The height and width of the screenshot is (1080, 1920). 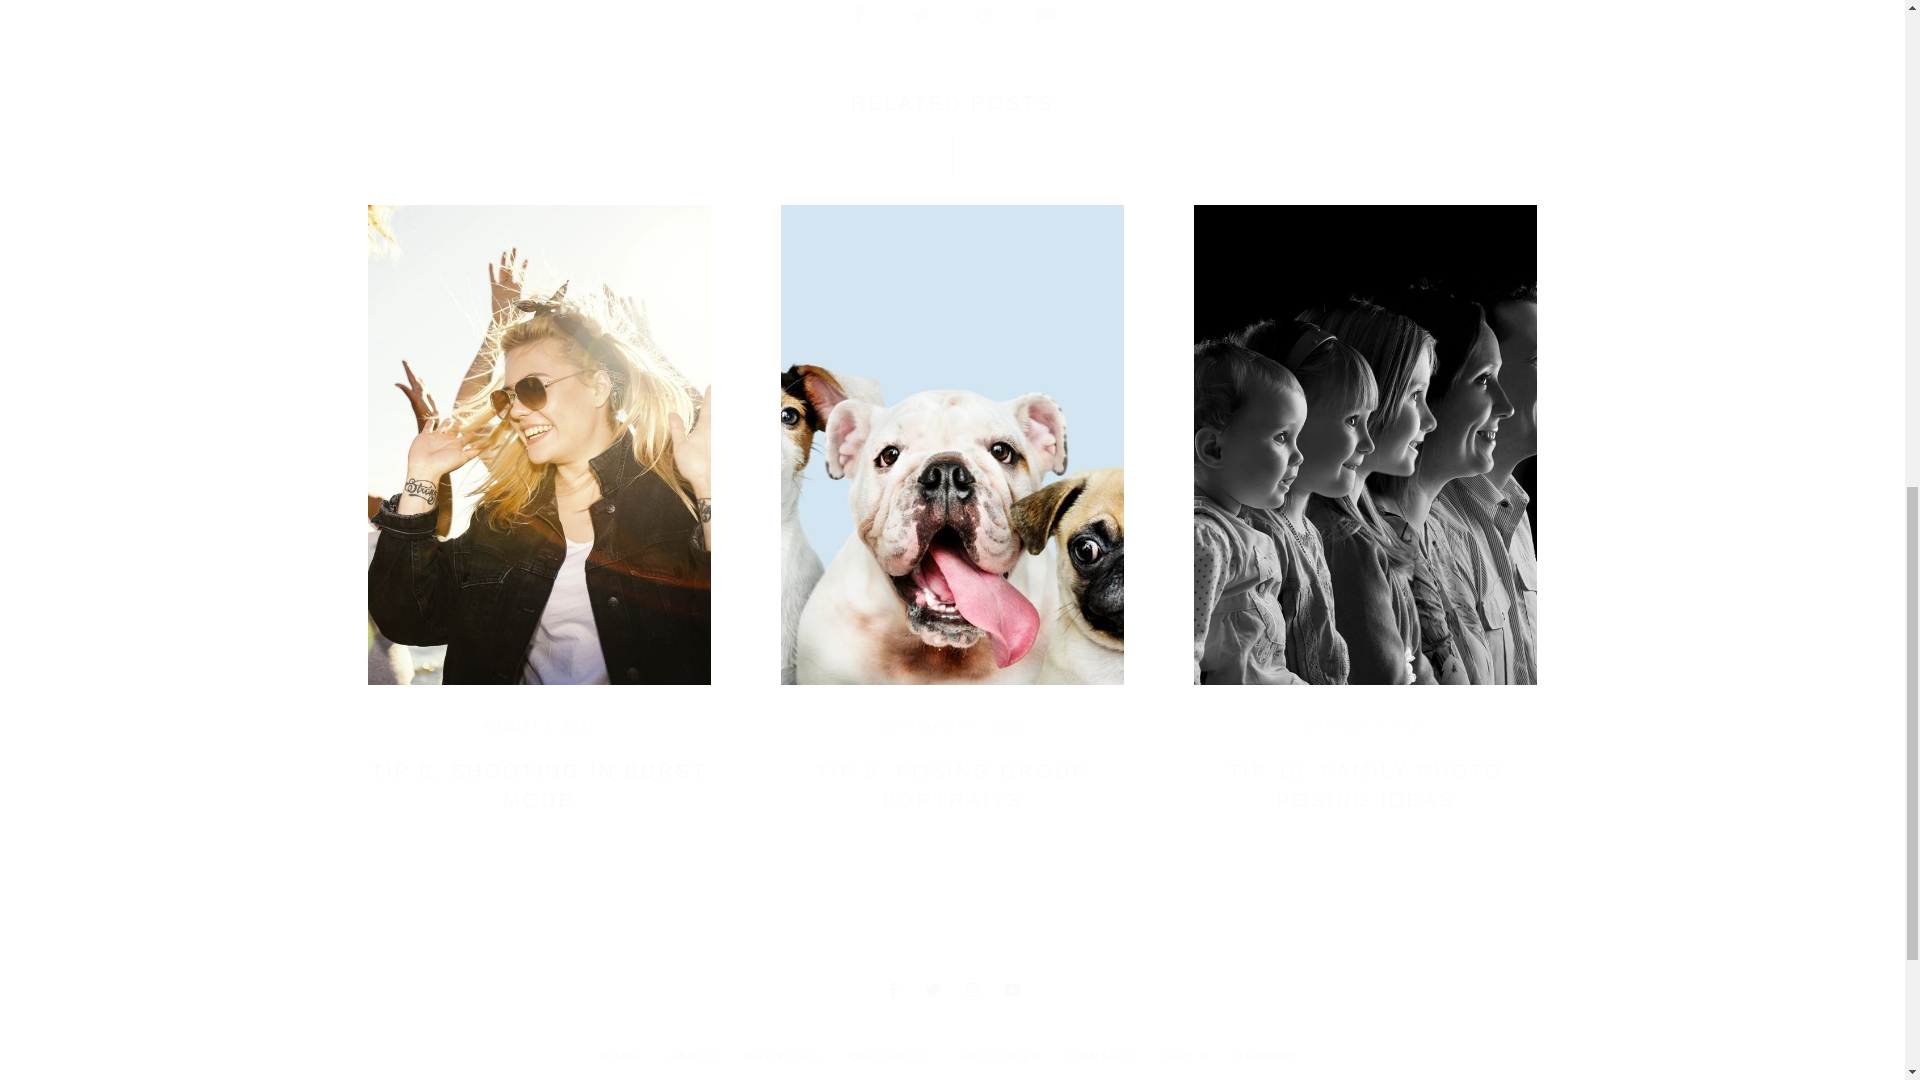 What do you see at coordinates (694, 1056) in the screenshot?
I see `ABOUT` at bounding box center [694, 1056].